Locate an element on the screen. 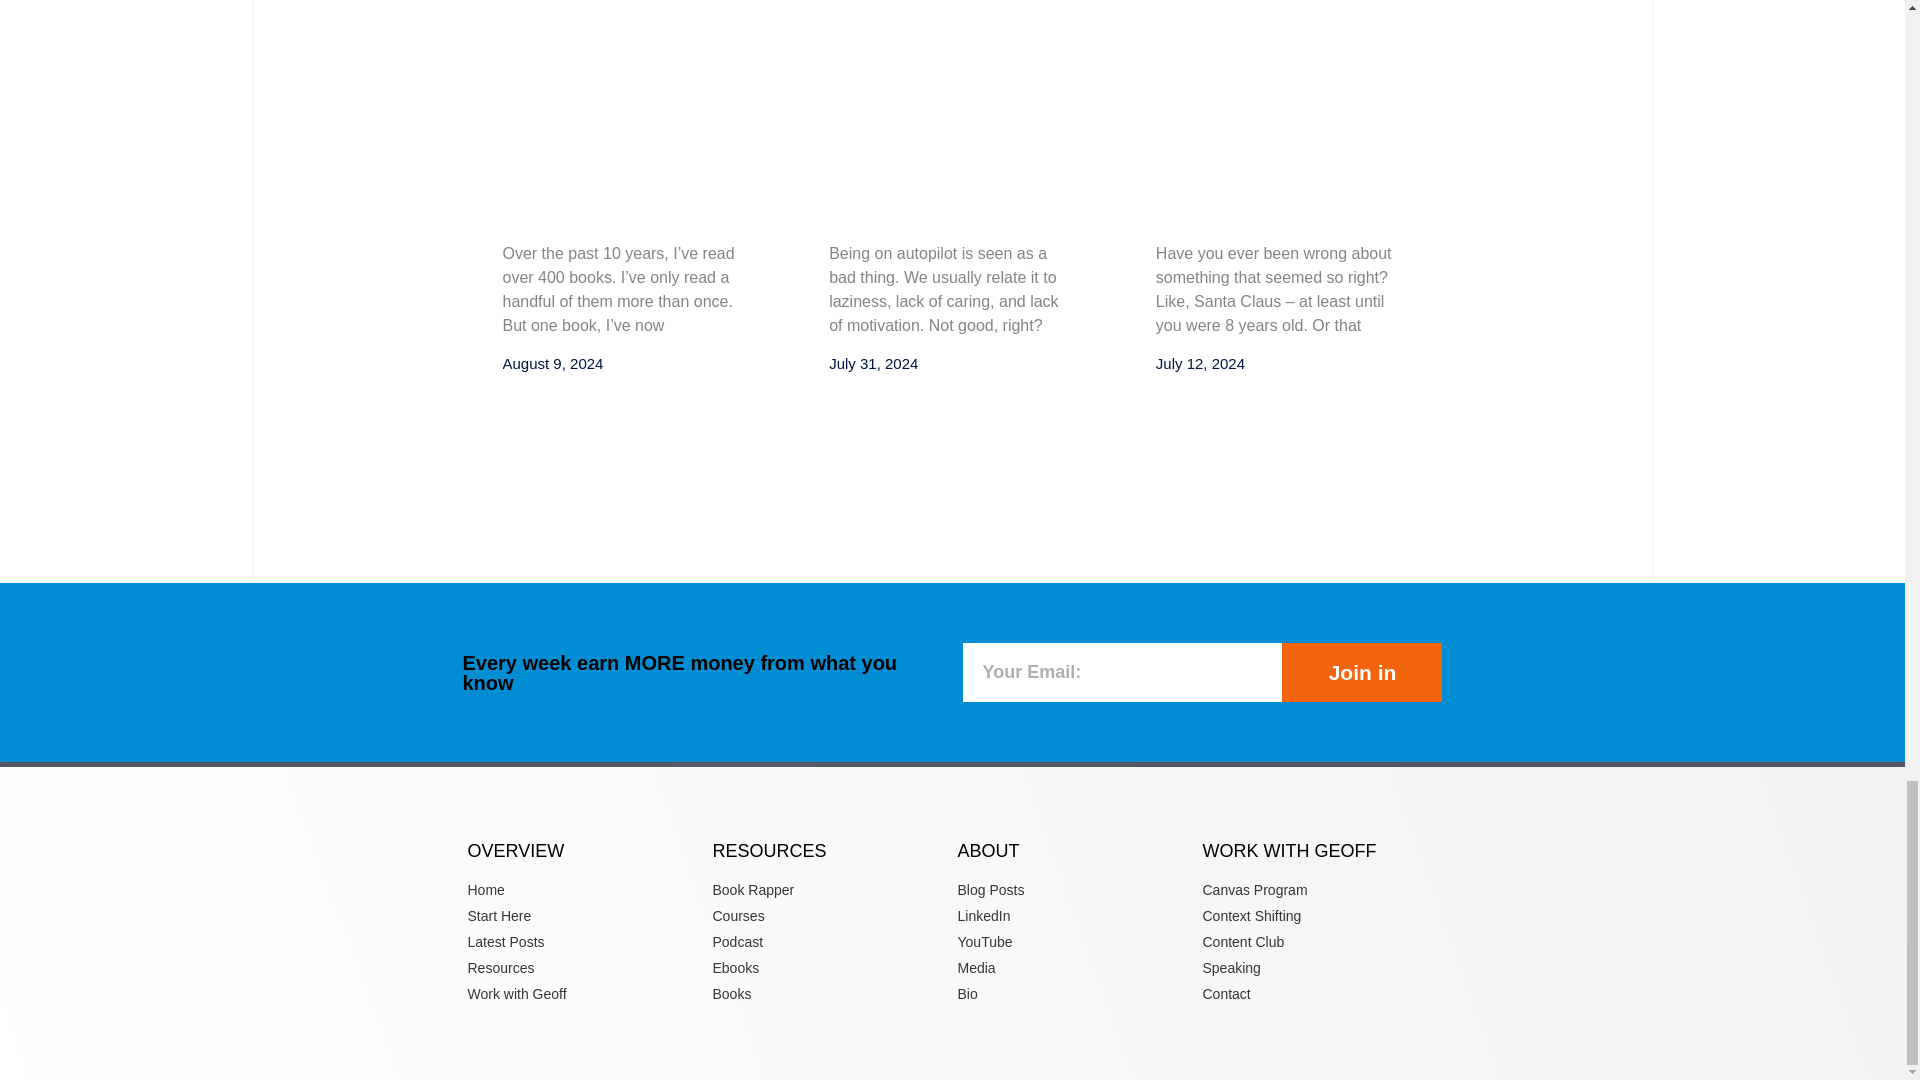 This screenshot has width=1920, height=1080. Latest Posts is located at coordinates (585, 942).